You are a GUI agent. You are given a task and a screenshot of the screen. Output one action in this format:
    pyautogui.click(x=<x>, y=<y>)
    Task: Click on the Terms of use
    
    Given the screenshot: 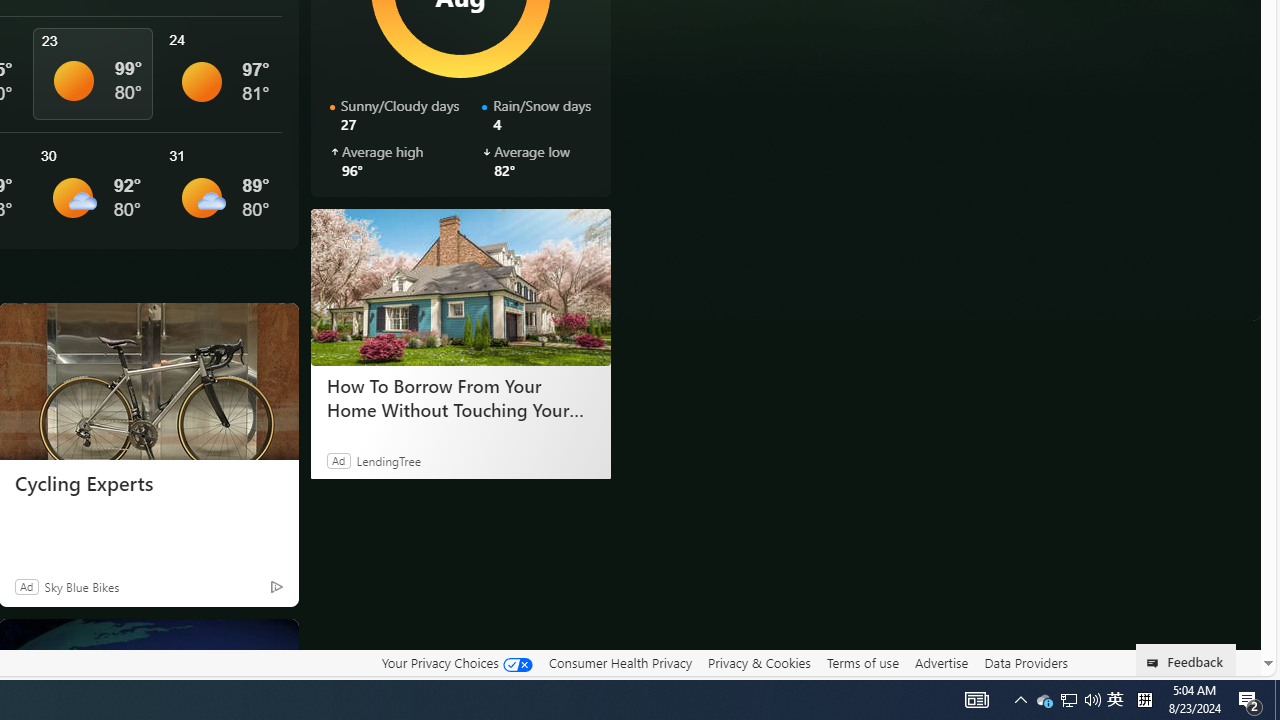 What is the action you would take?
    pyautogui.click(x=862, y=663)
    